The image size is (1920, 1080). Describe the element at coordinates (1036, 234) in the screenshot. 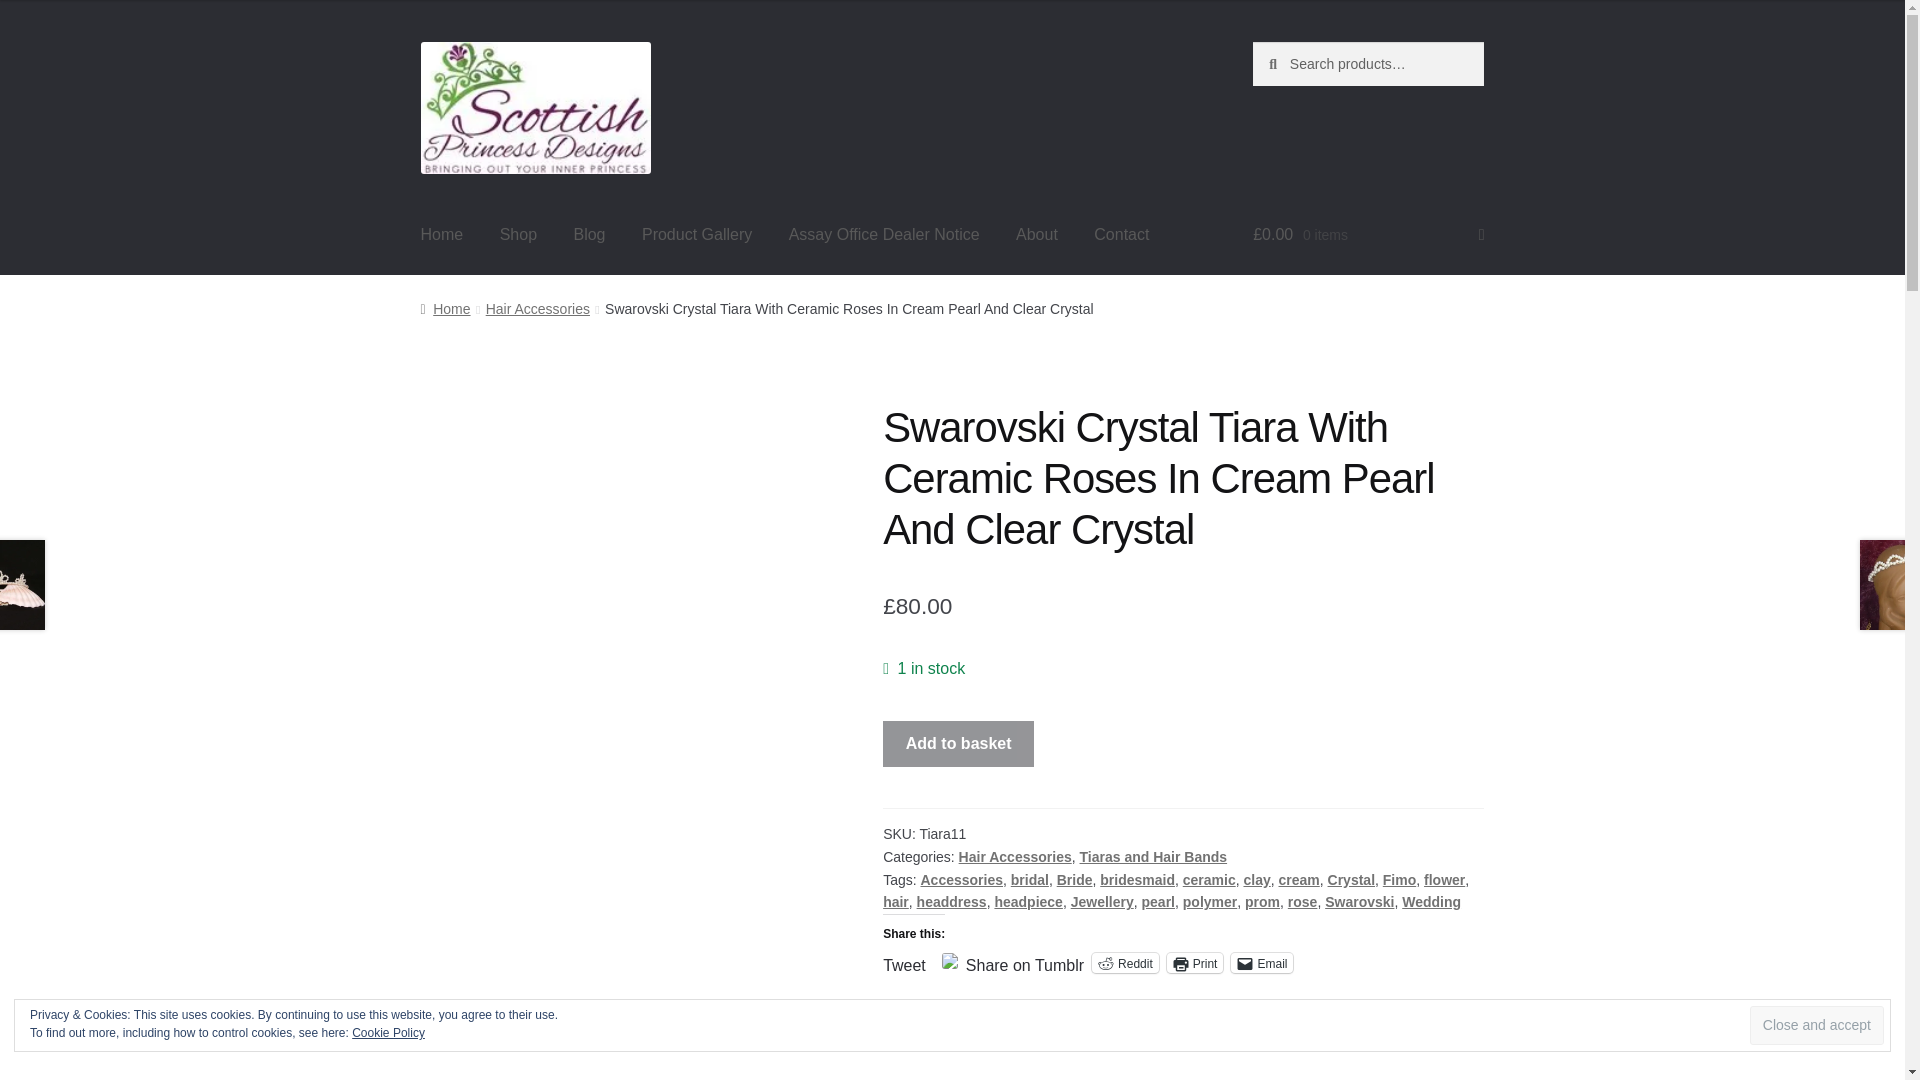

I see `About` at that location.